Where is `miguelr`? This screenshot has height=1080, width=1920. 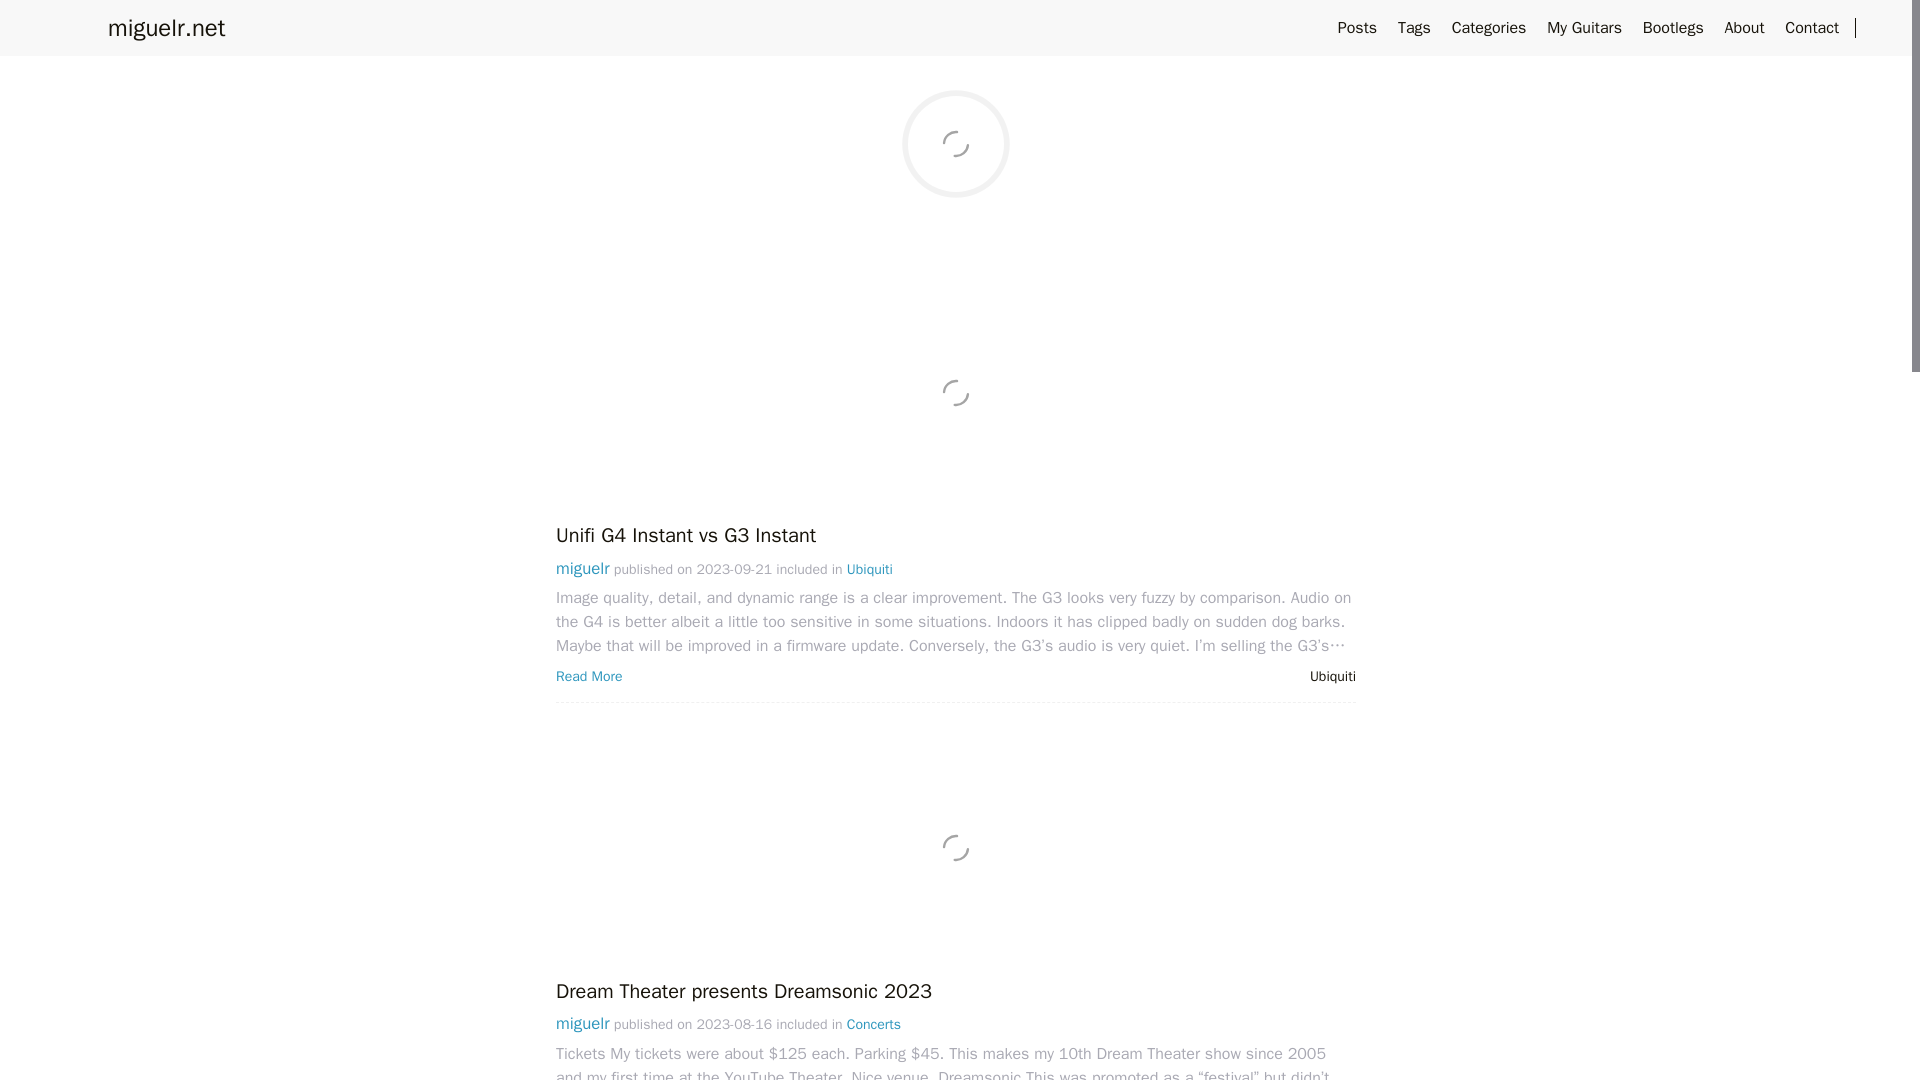 miguelr is located at coordinates (583, 568).